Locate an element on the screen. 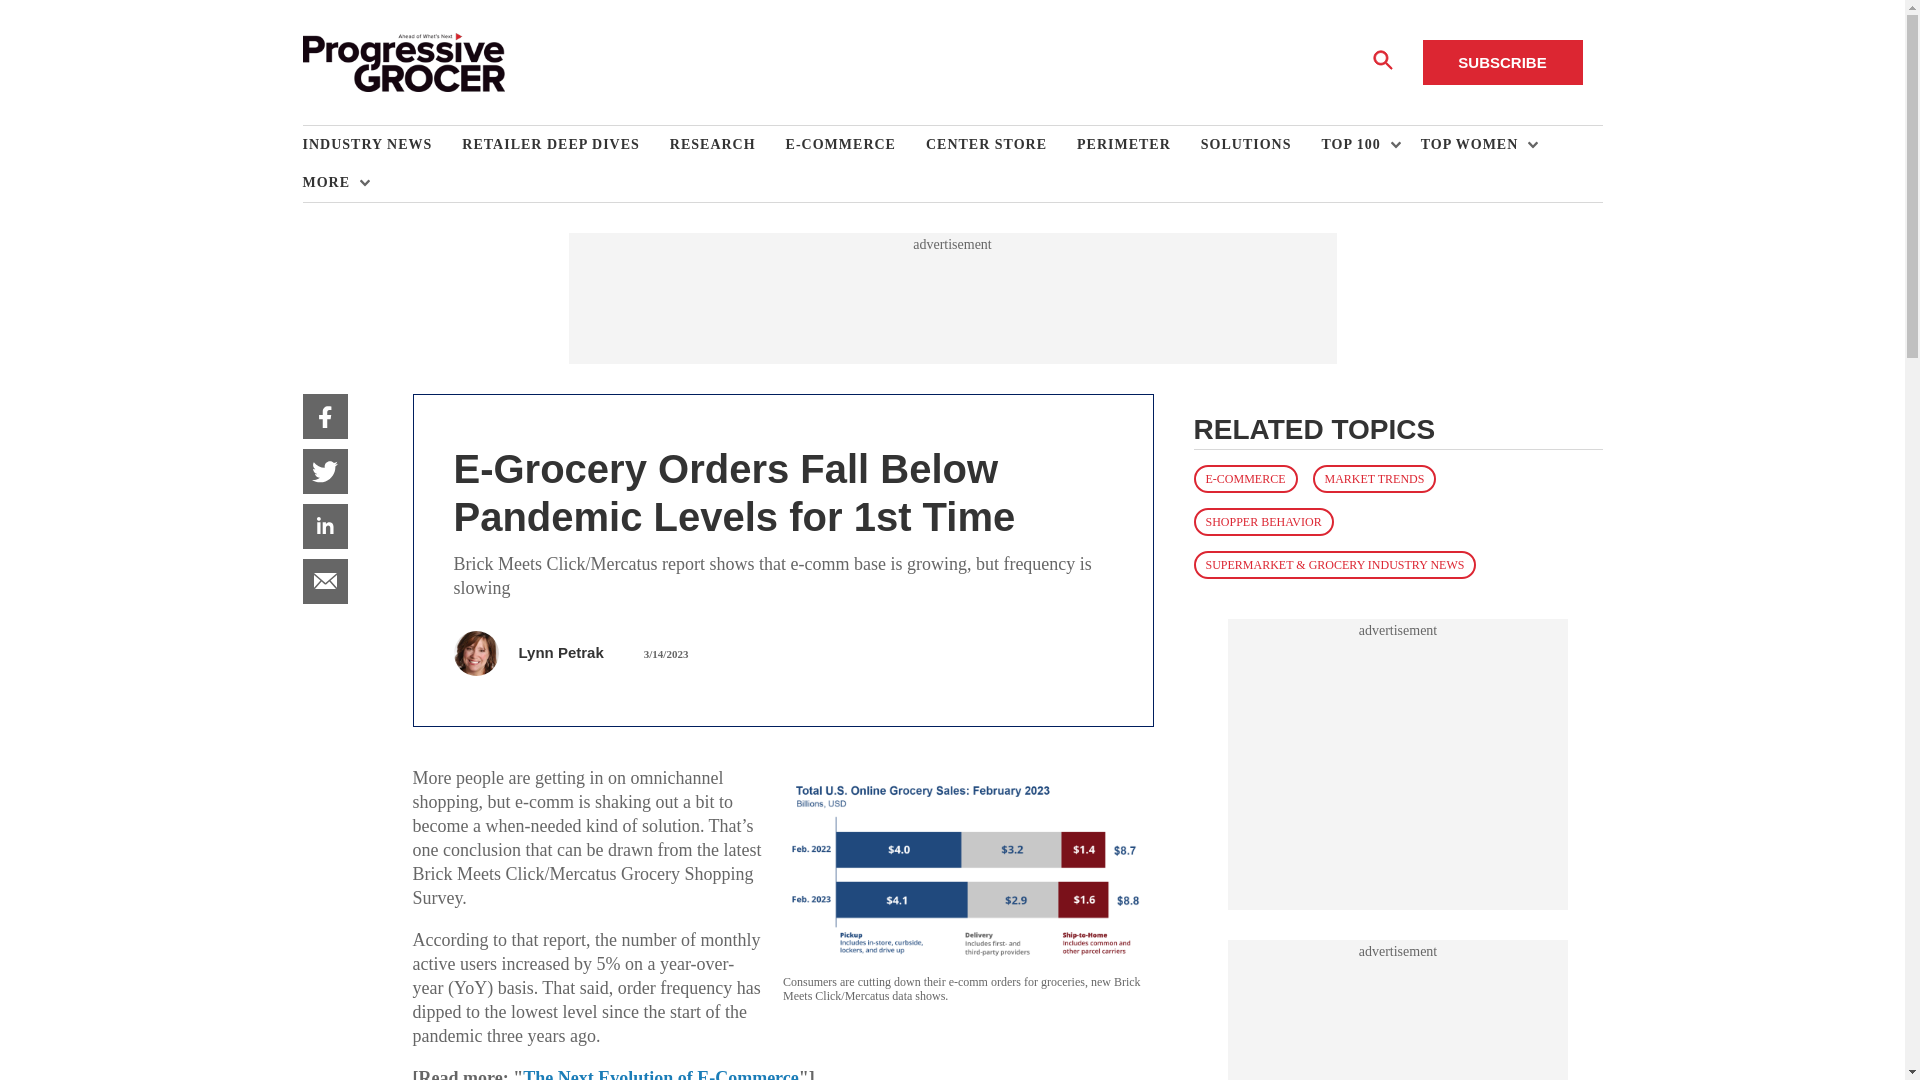  SUBSCRIBE is located at coordinates (1502, 62).